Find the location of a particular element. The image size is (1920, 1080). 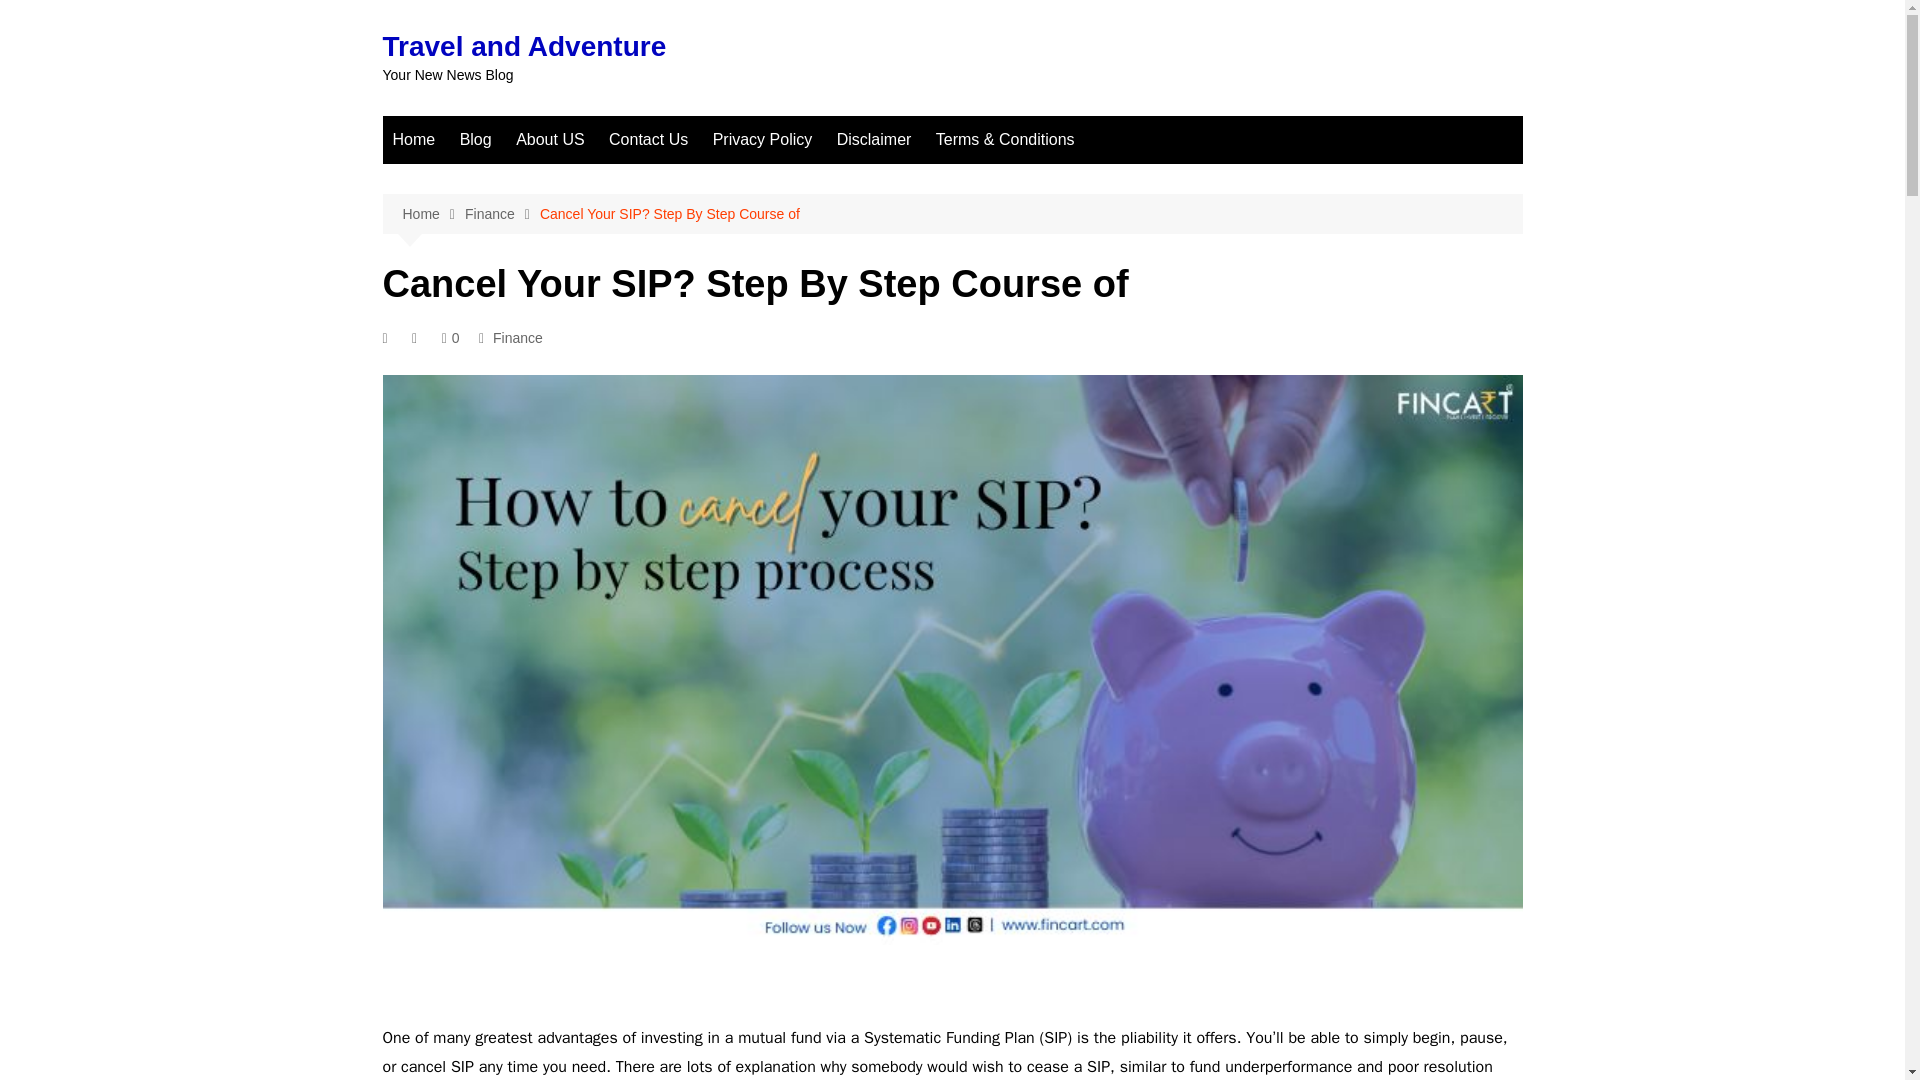

Cancel Your SIP? Step By Step Course of is located at coordinates (670, 214).